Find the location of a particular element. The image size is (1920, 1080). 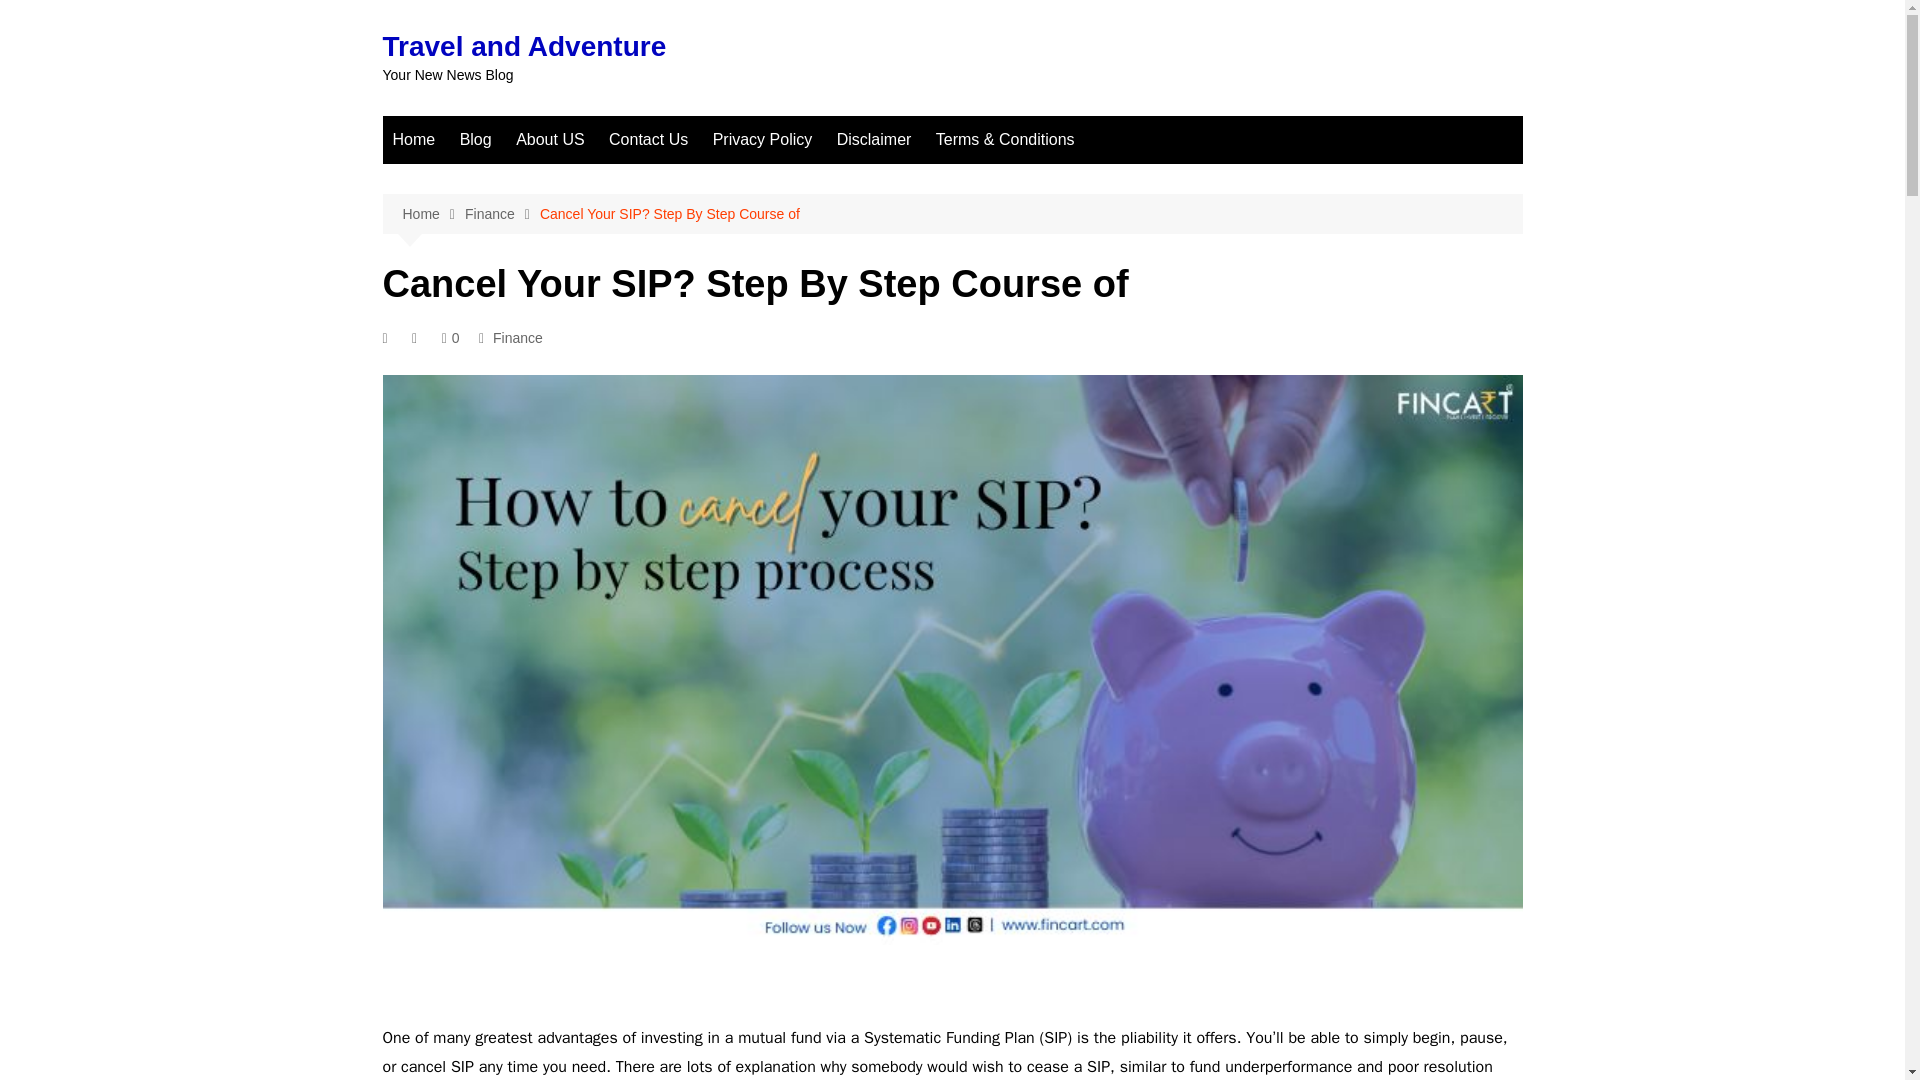

Cancel Your SIP? Step By Step Course of is located at coordinates (670, 214).